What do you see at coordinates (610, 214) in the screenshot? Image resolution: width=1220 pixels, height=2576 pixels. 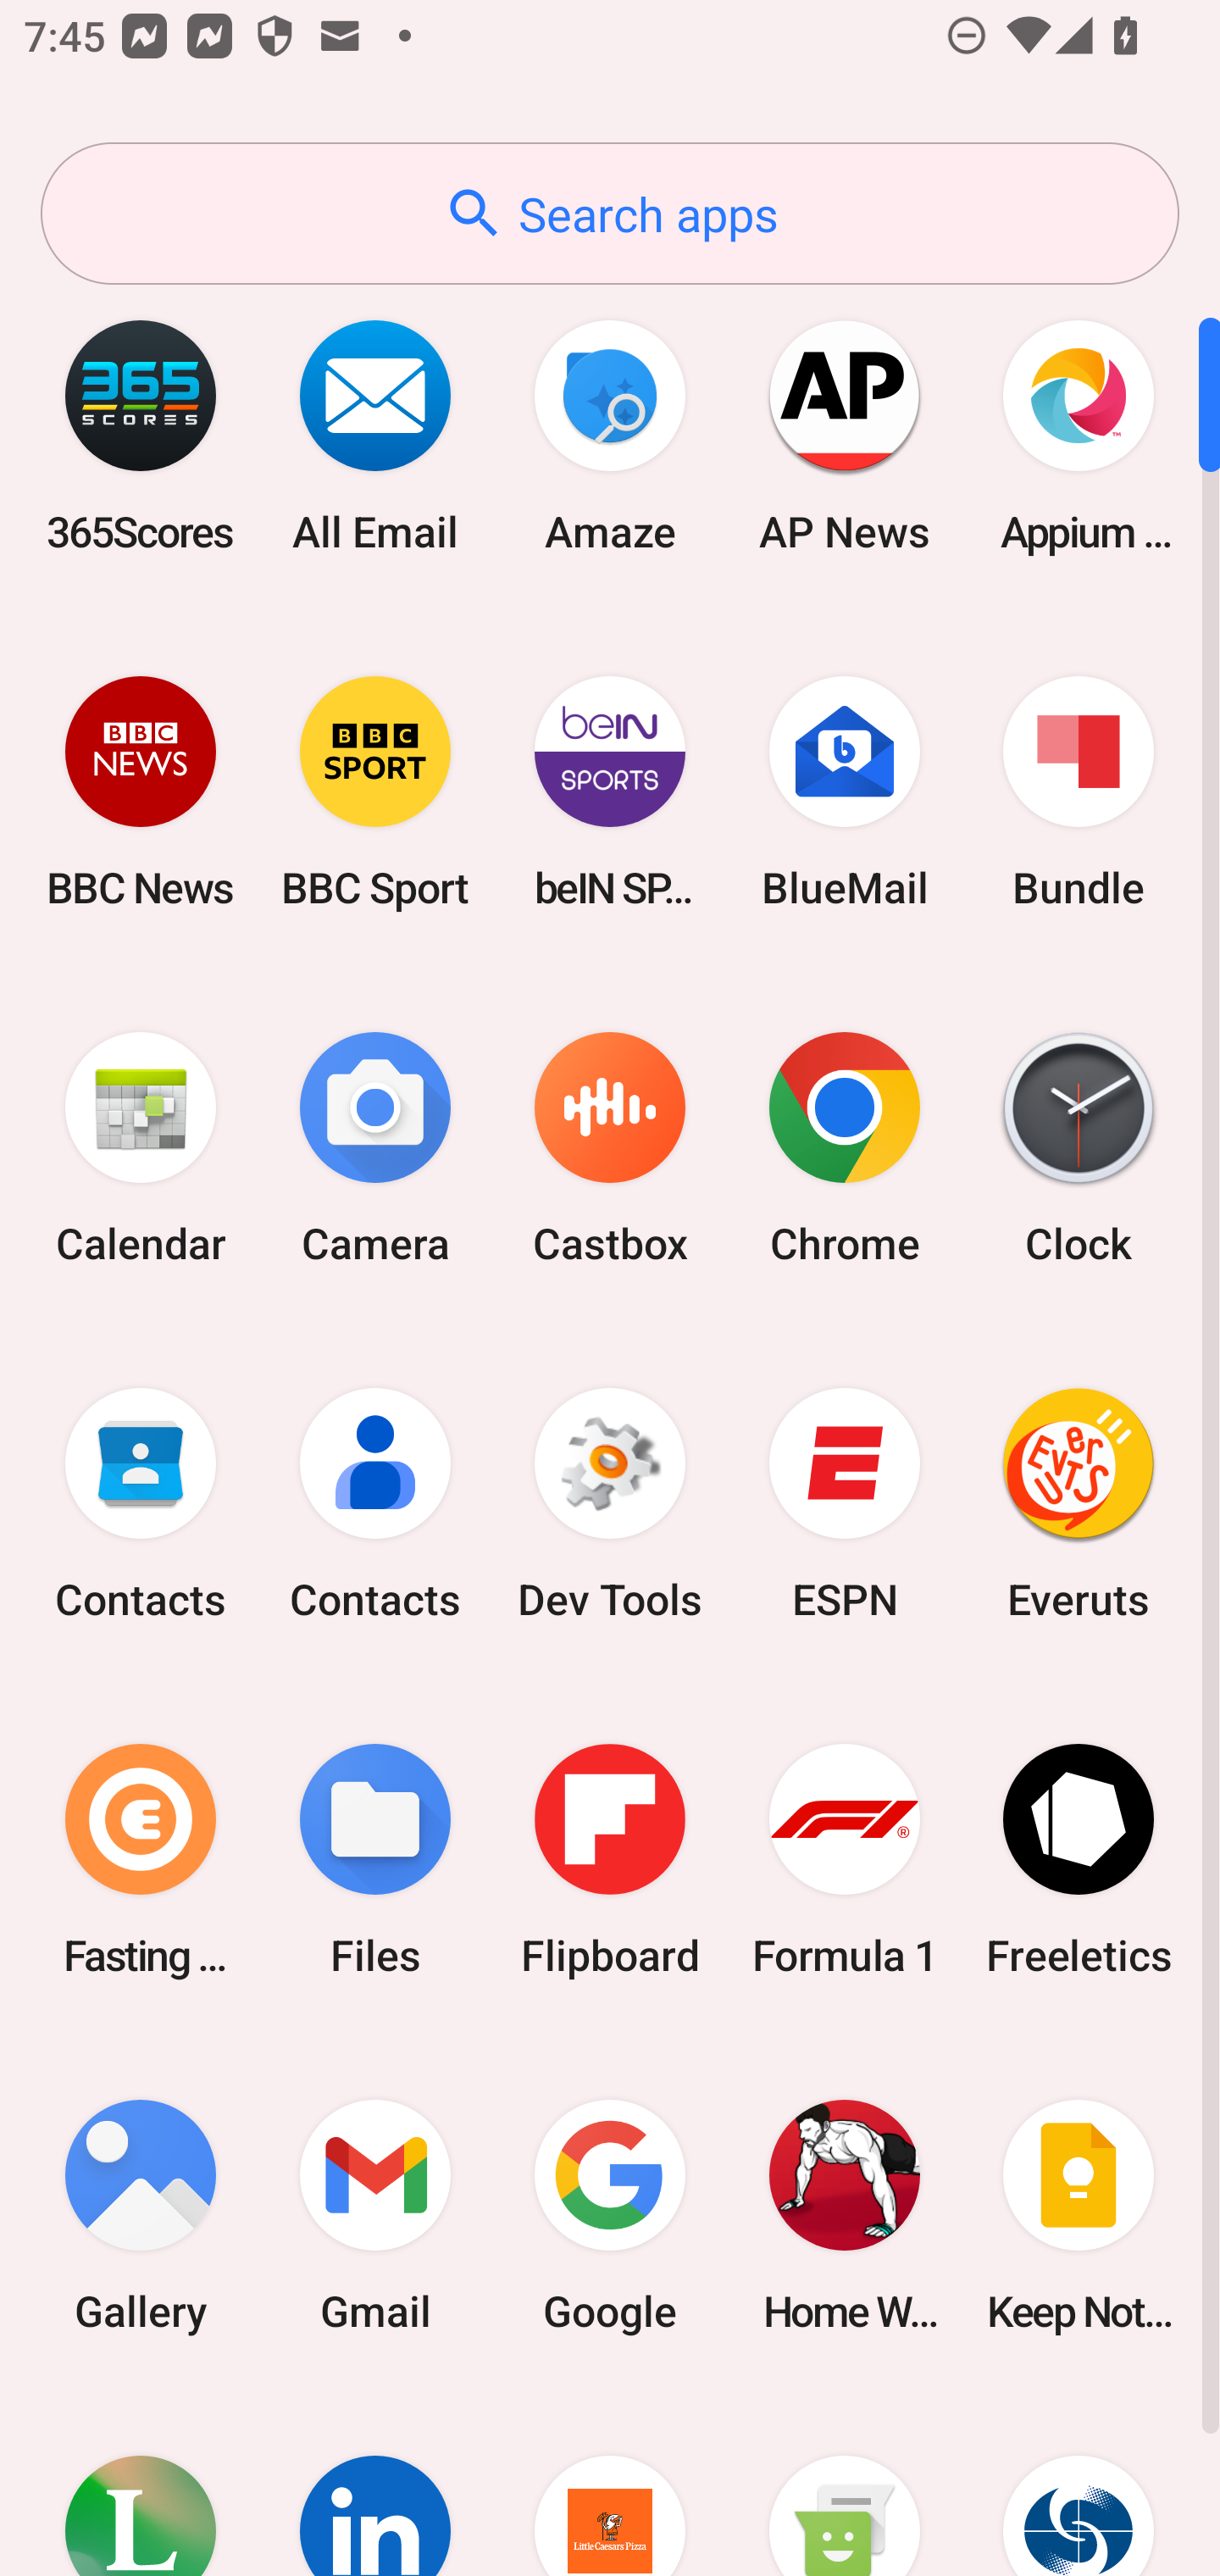 I see `  Search apps` at bounding box center [610, 214].